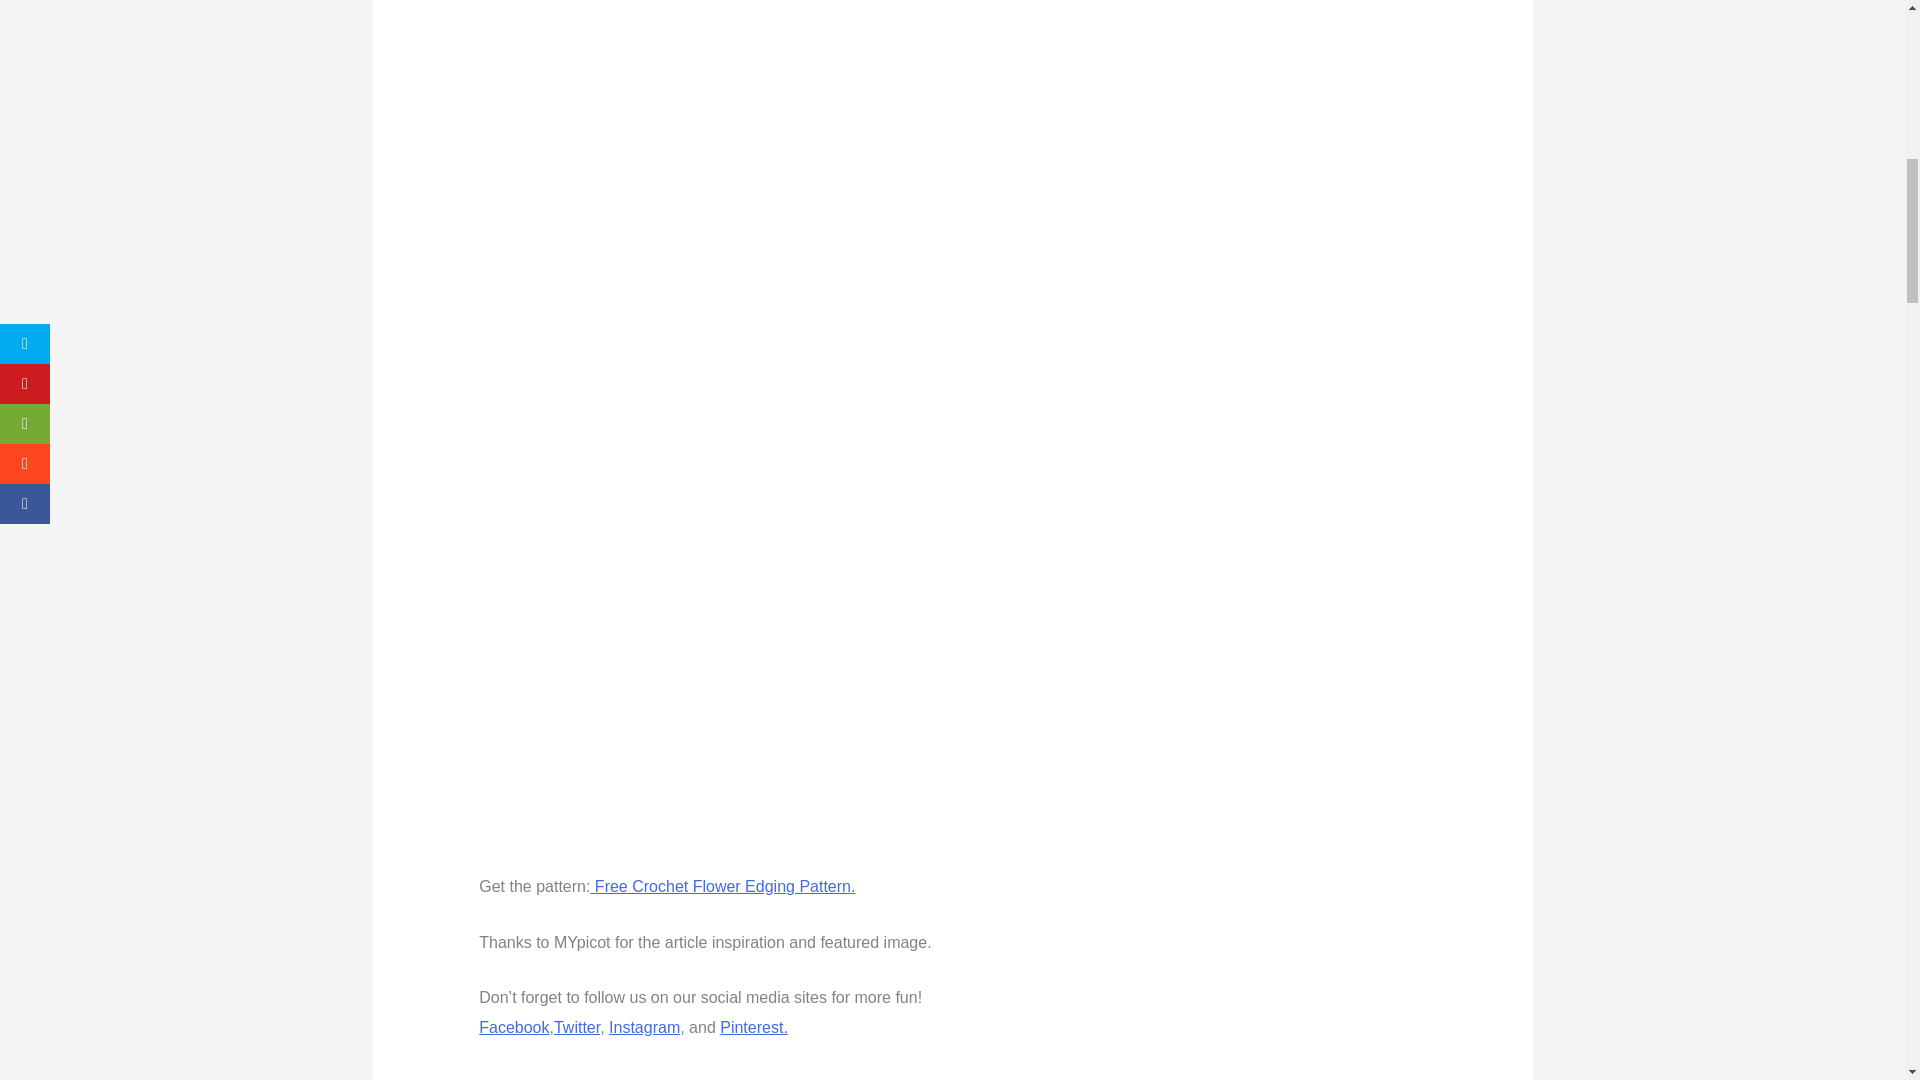 The height and width of the screenshot is (1080, 1920). I want to click on Twitter, so click(576, 1027).